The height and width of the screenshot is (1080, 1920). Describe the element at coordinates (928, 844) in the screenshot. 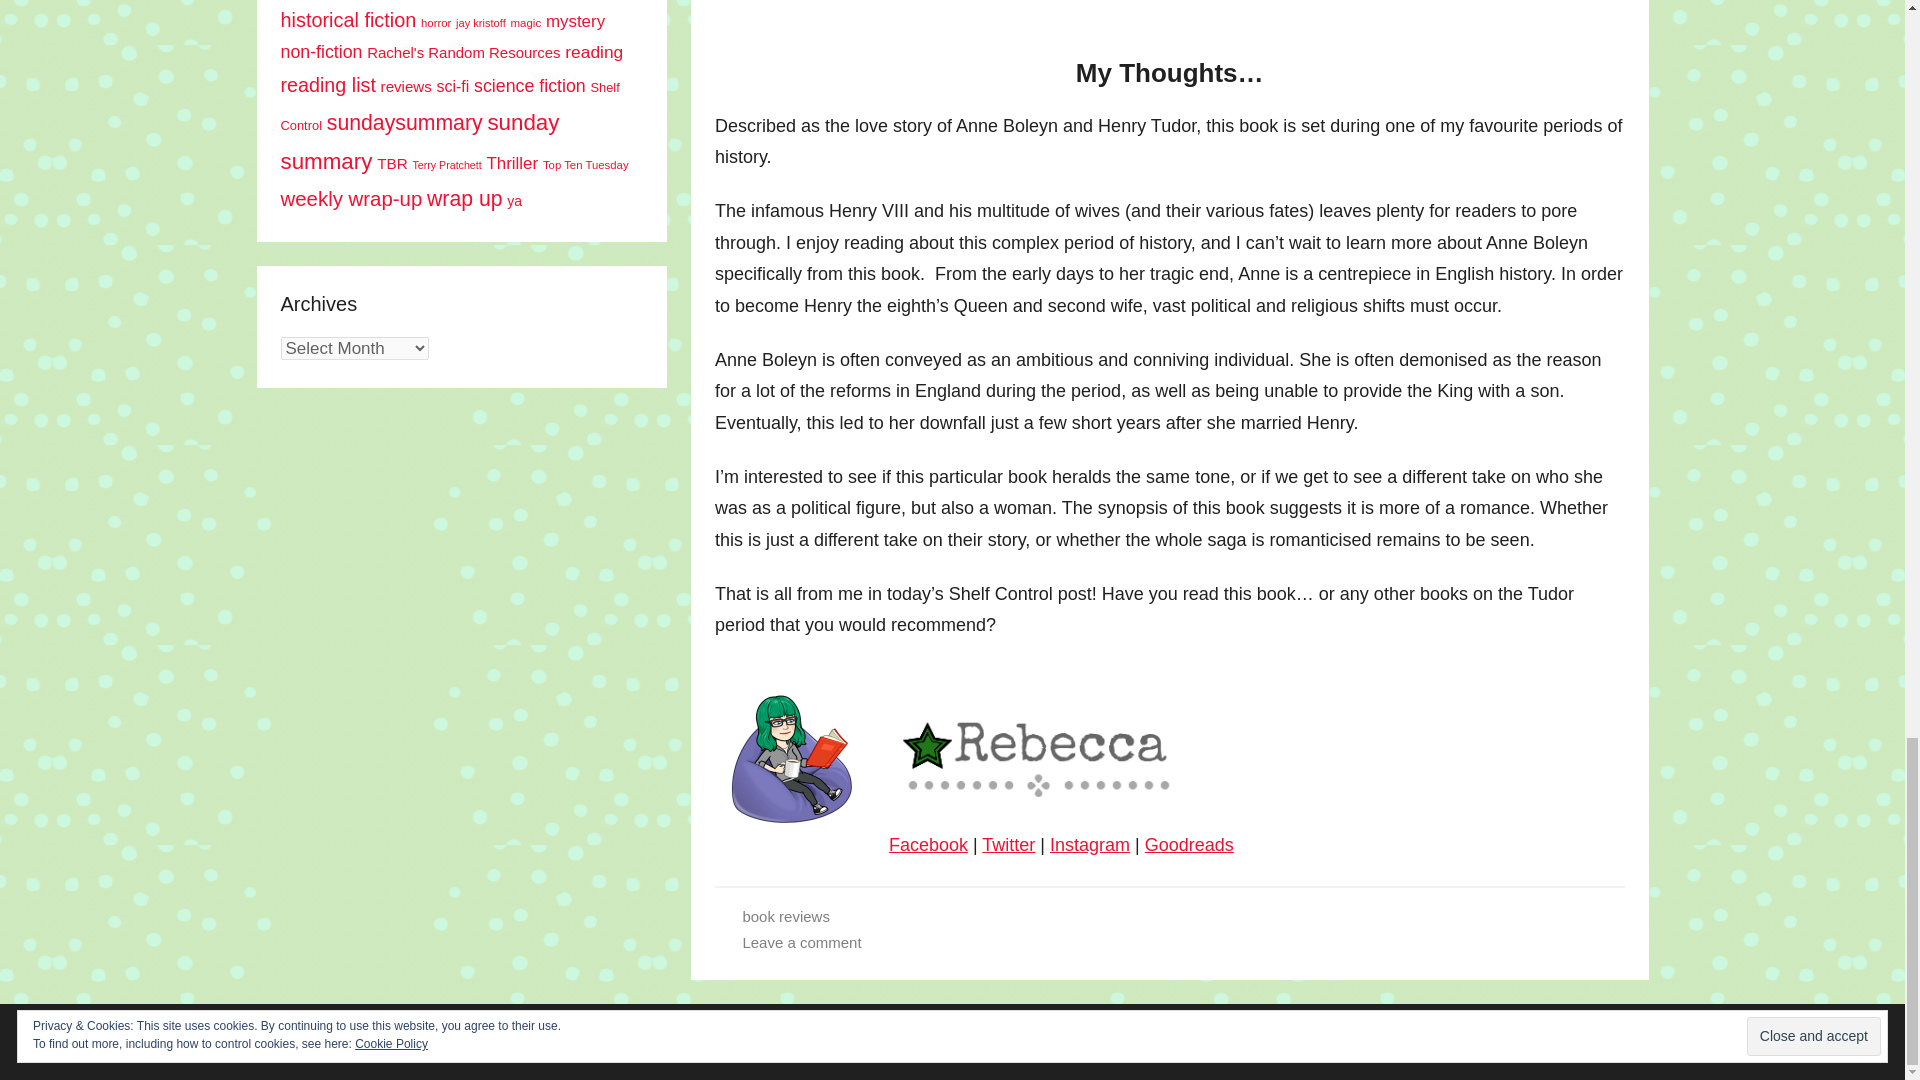

I see `Facebook` at that location.